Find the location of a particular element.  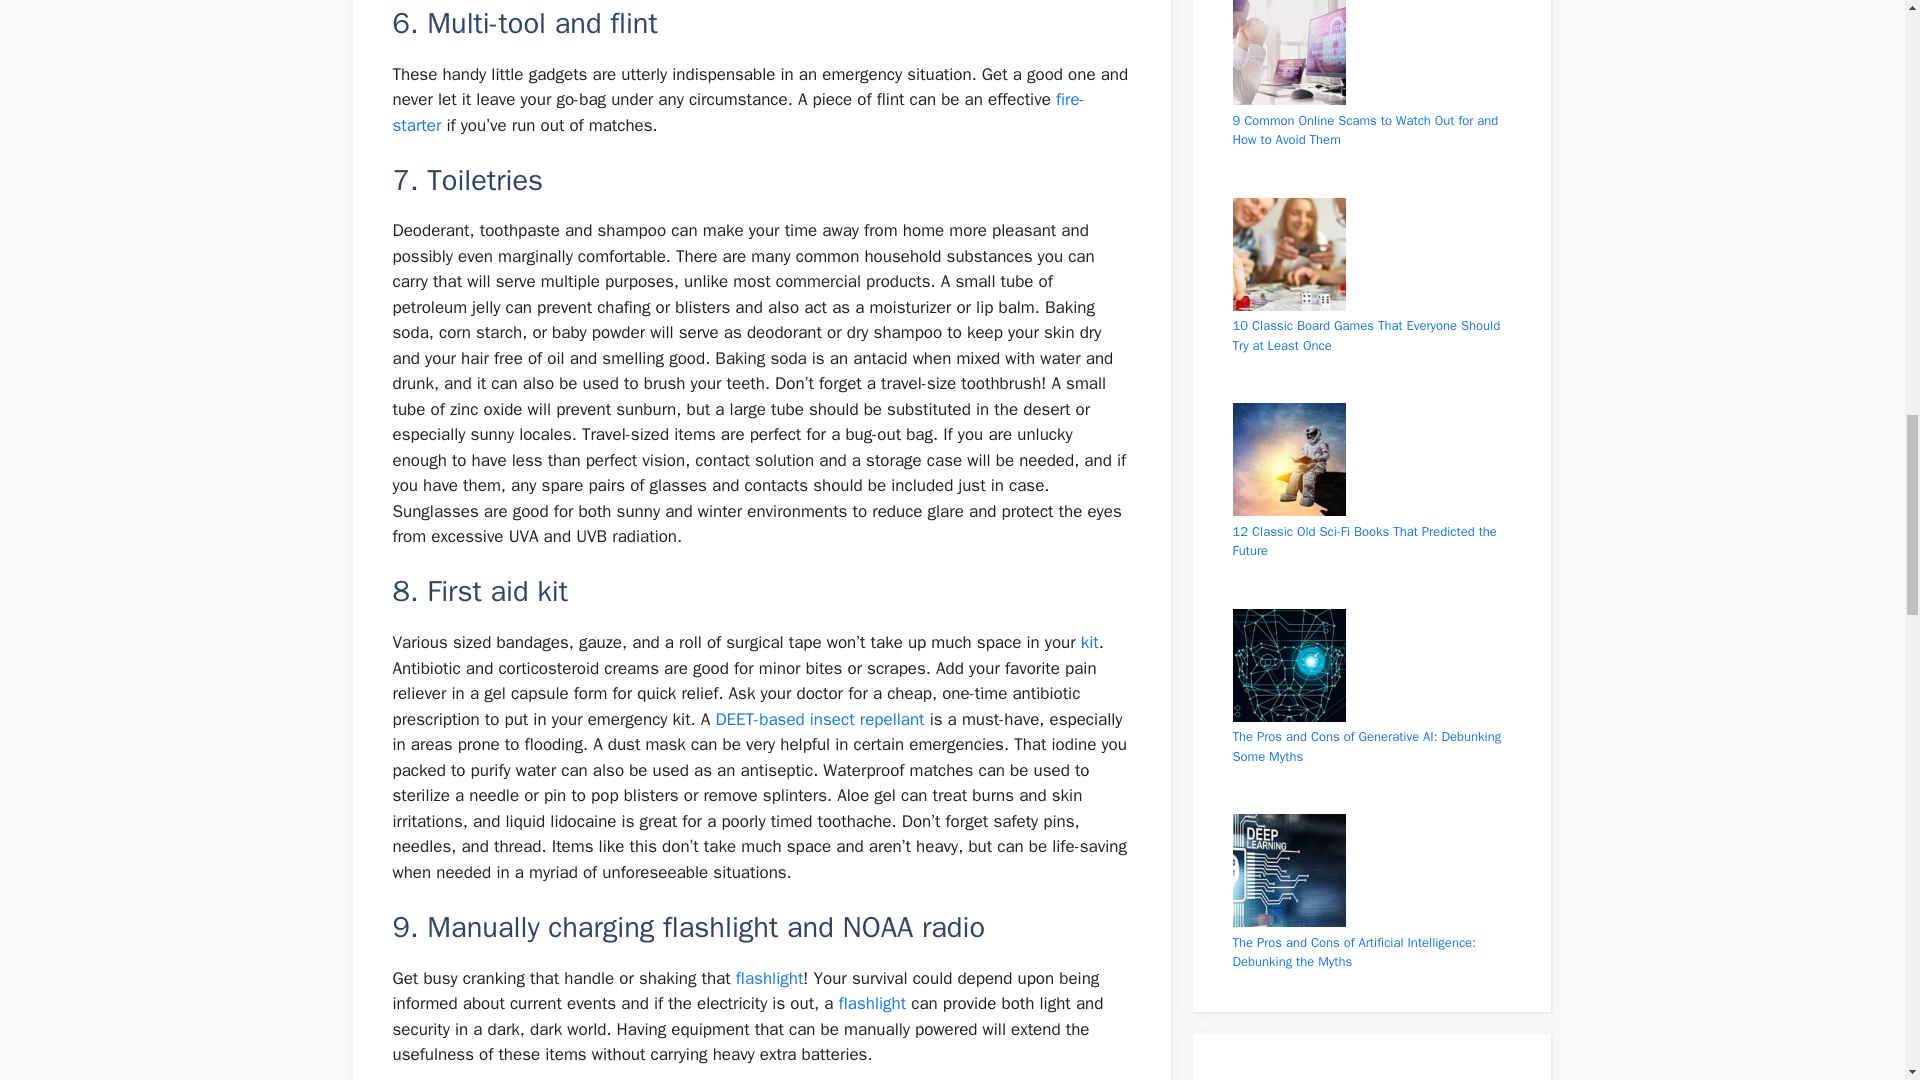

DEET-based insect repellant is located at coordinates (818, 719).